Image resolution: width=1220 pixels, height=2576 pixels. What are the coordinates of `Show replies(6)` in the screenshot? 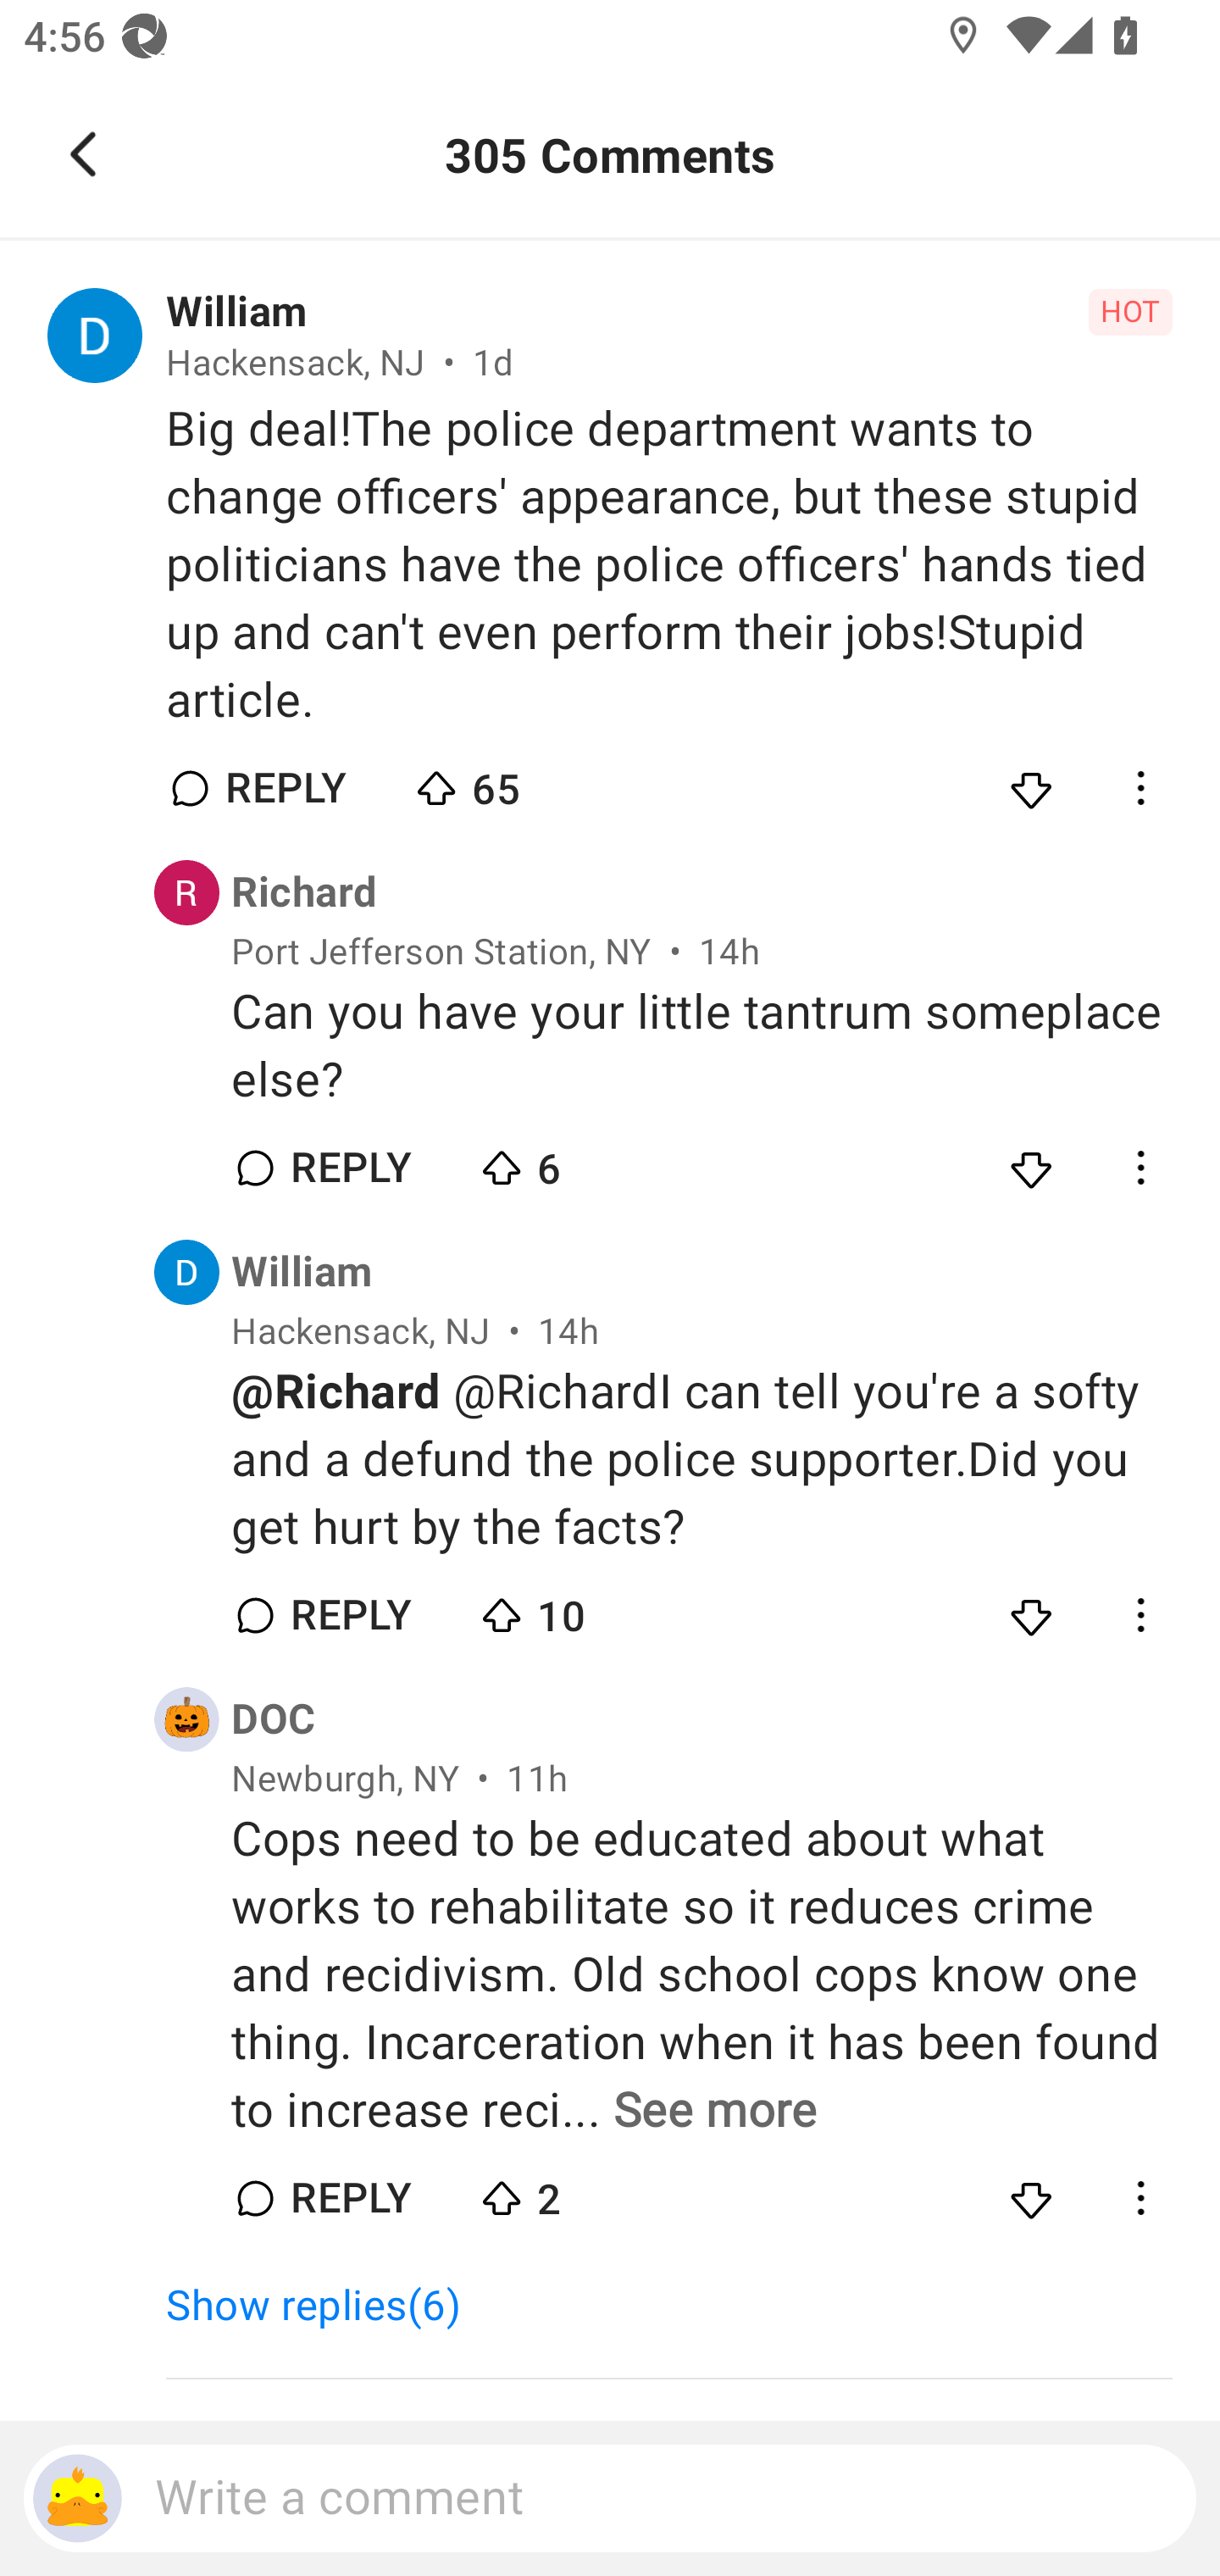 It's located at (327, 2307).